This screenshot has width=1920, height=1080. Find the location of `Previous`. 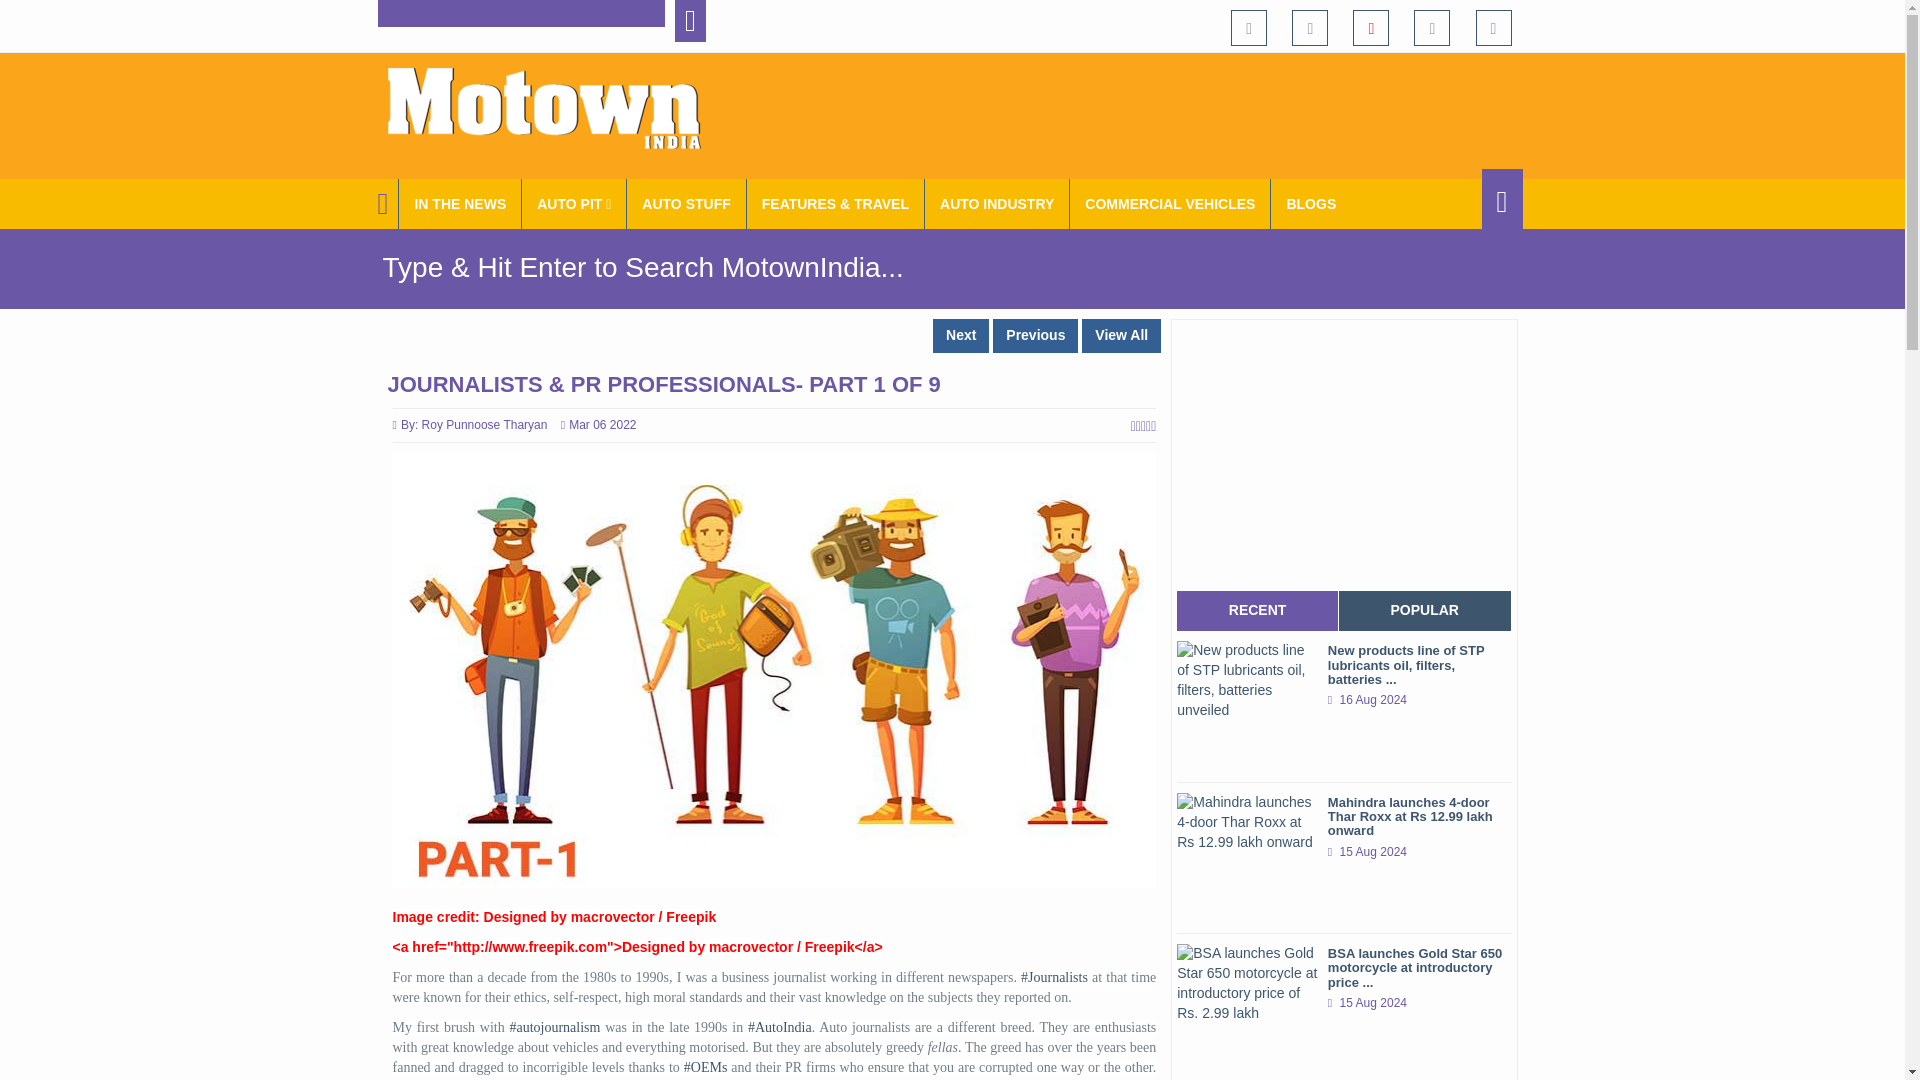

Previous is located at coordinates (1034, 336).